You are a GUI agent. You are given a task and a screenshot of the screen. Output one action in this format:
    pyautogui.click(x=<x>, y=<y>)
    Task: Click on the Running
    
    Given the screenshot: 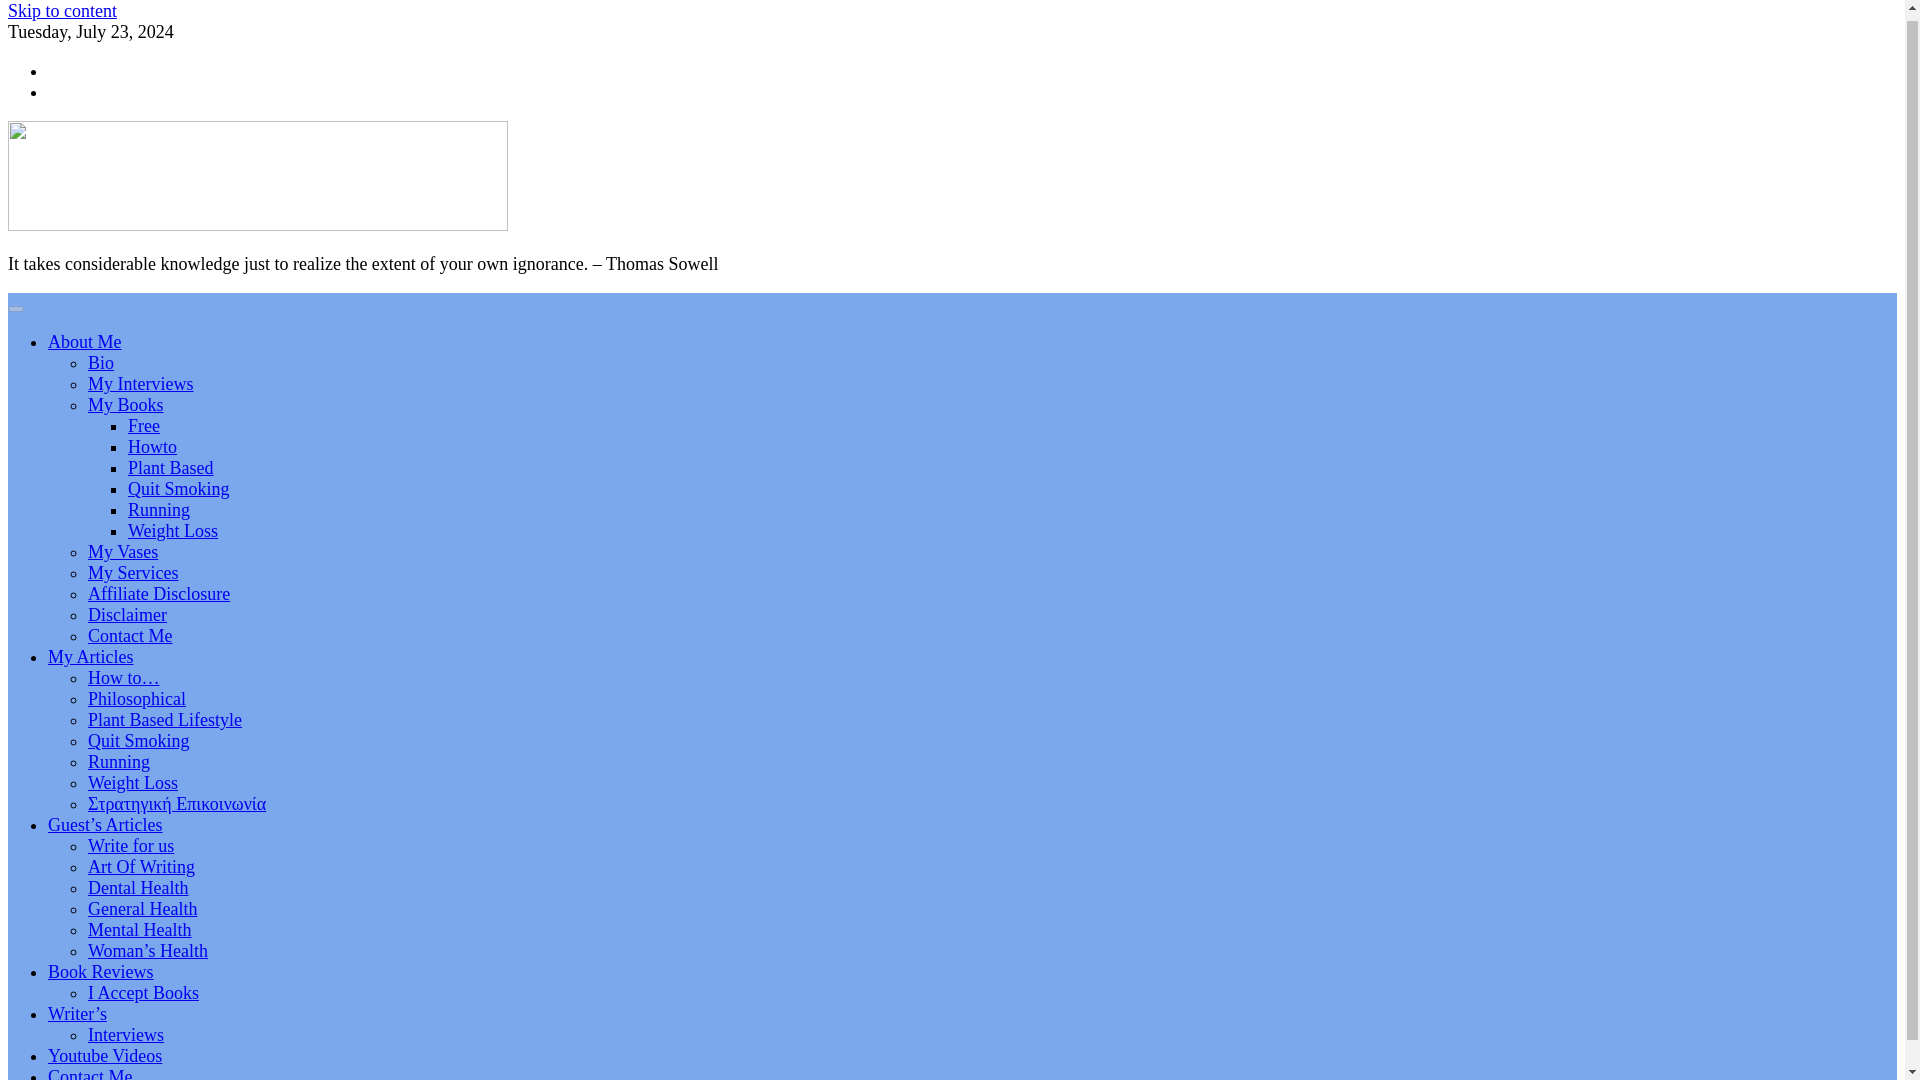 What is the action you would take?
    pyautogui.click(x=159, y=510)
    